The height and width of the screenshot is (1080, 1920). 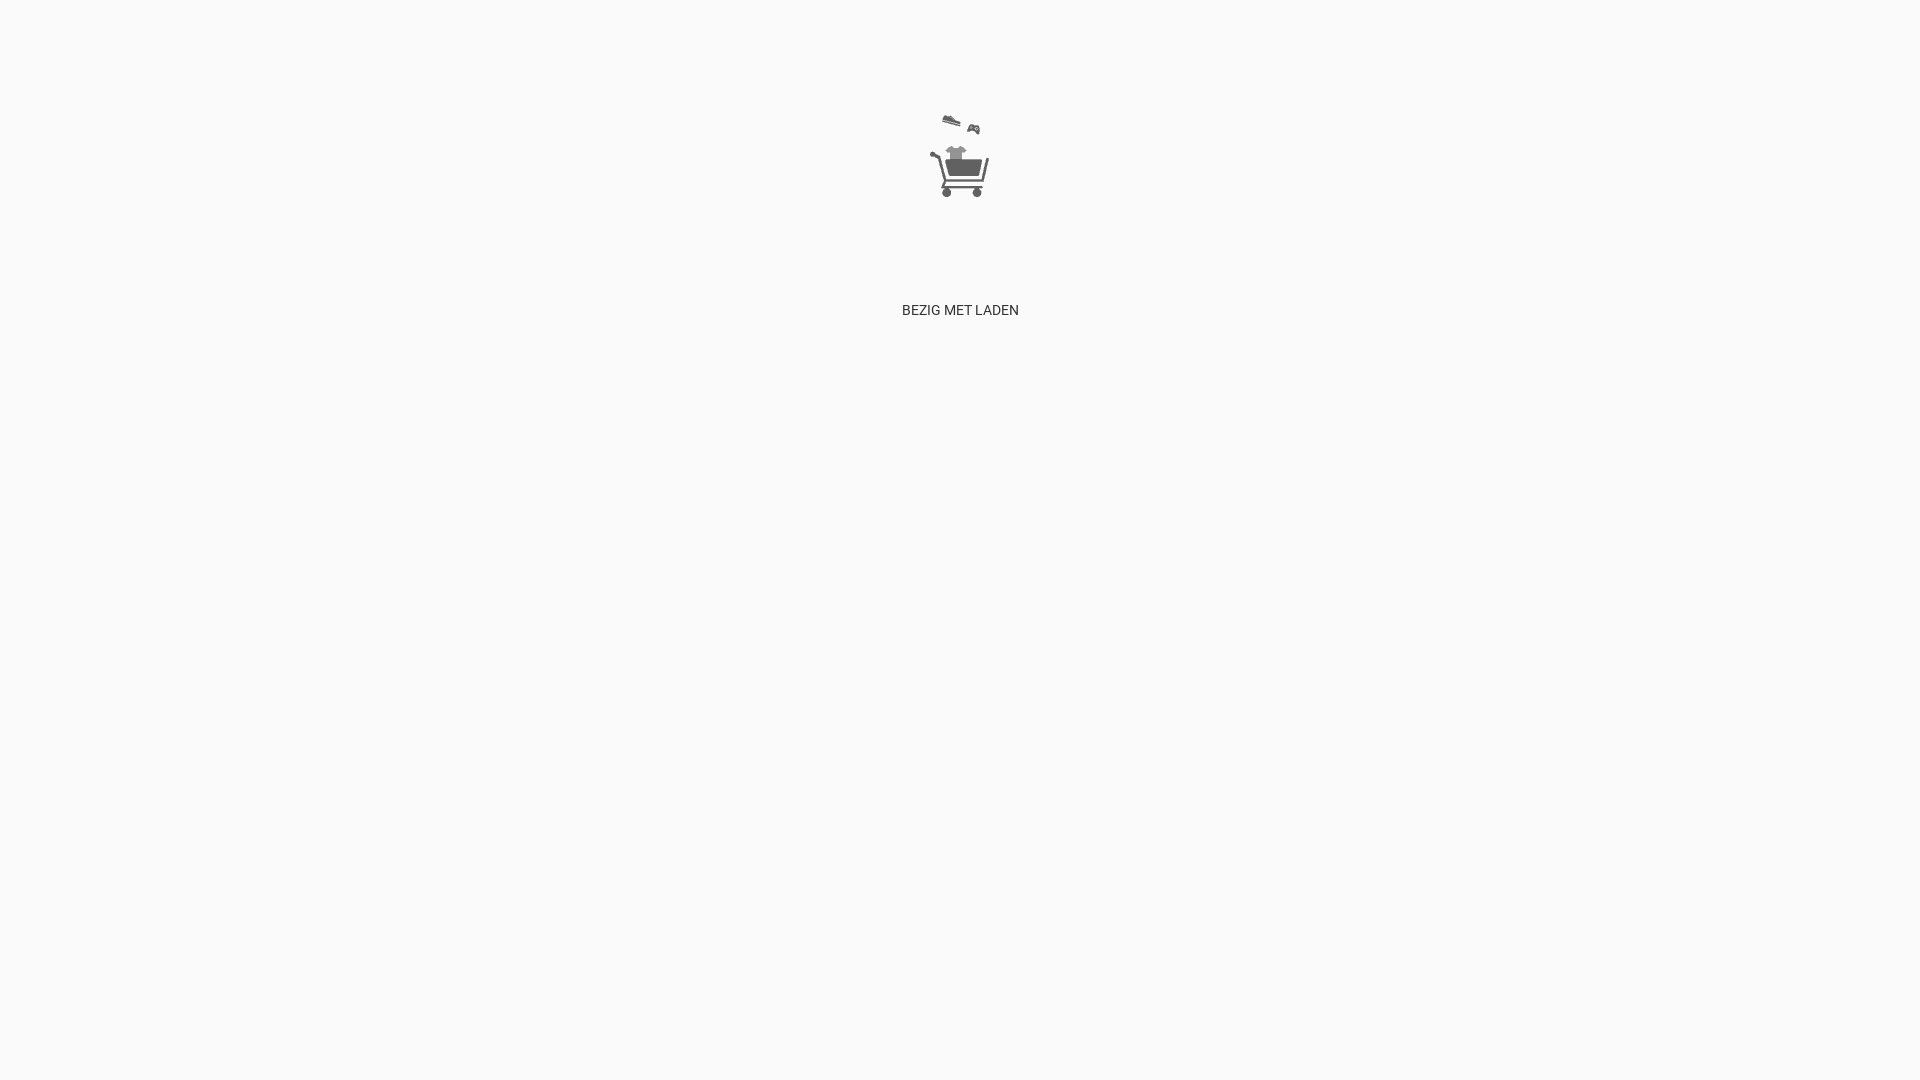 What do you see at coordinates (410, 504) in the screenshot?
I see `Checkout` at bounding box center [410, 504].